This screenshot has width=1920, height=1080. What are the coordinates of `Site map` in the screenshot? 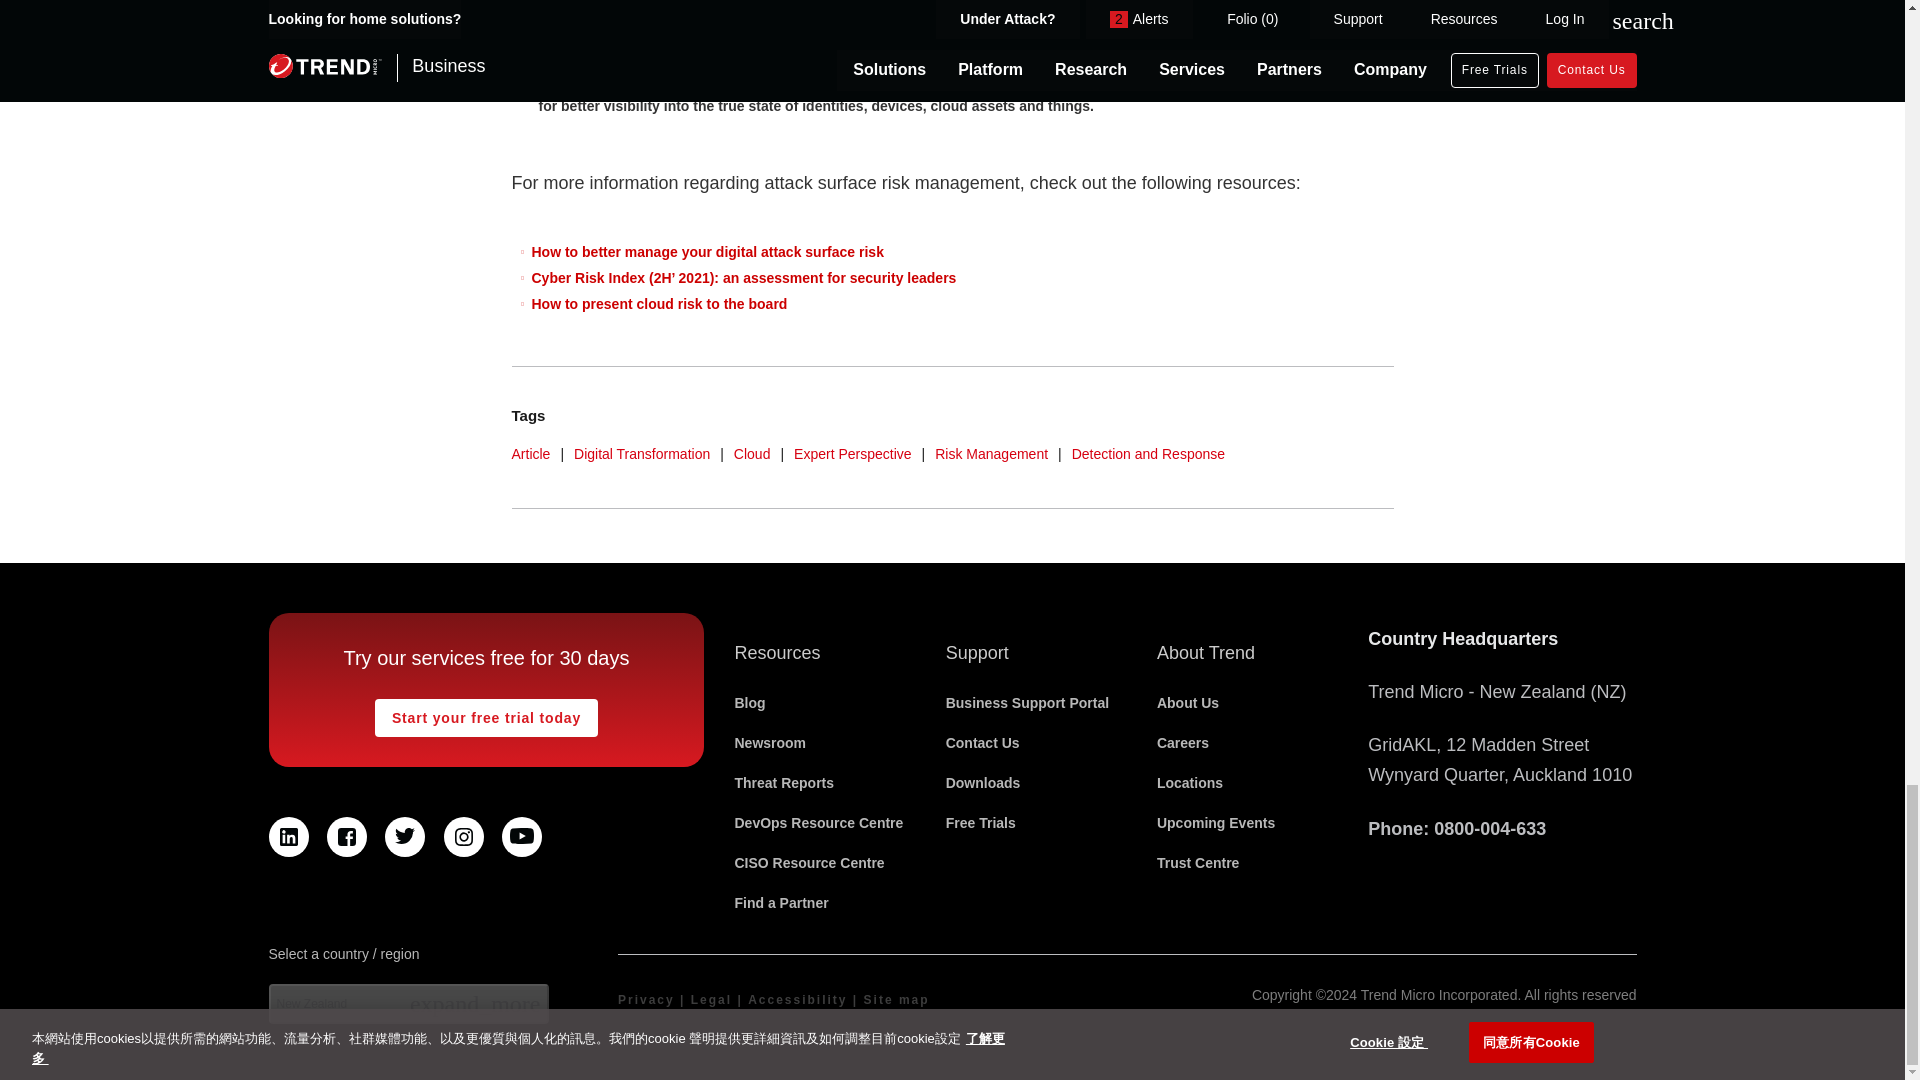 It's located at (896, 1000).